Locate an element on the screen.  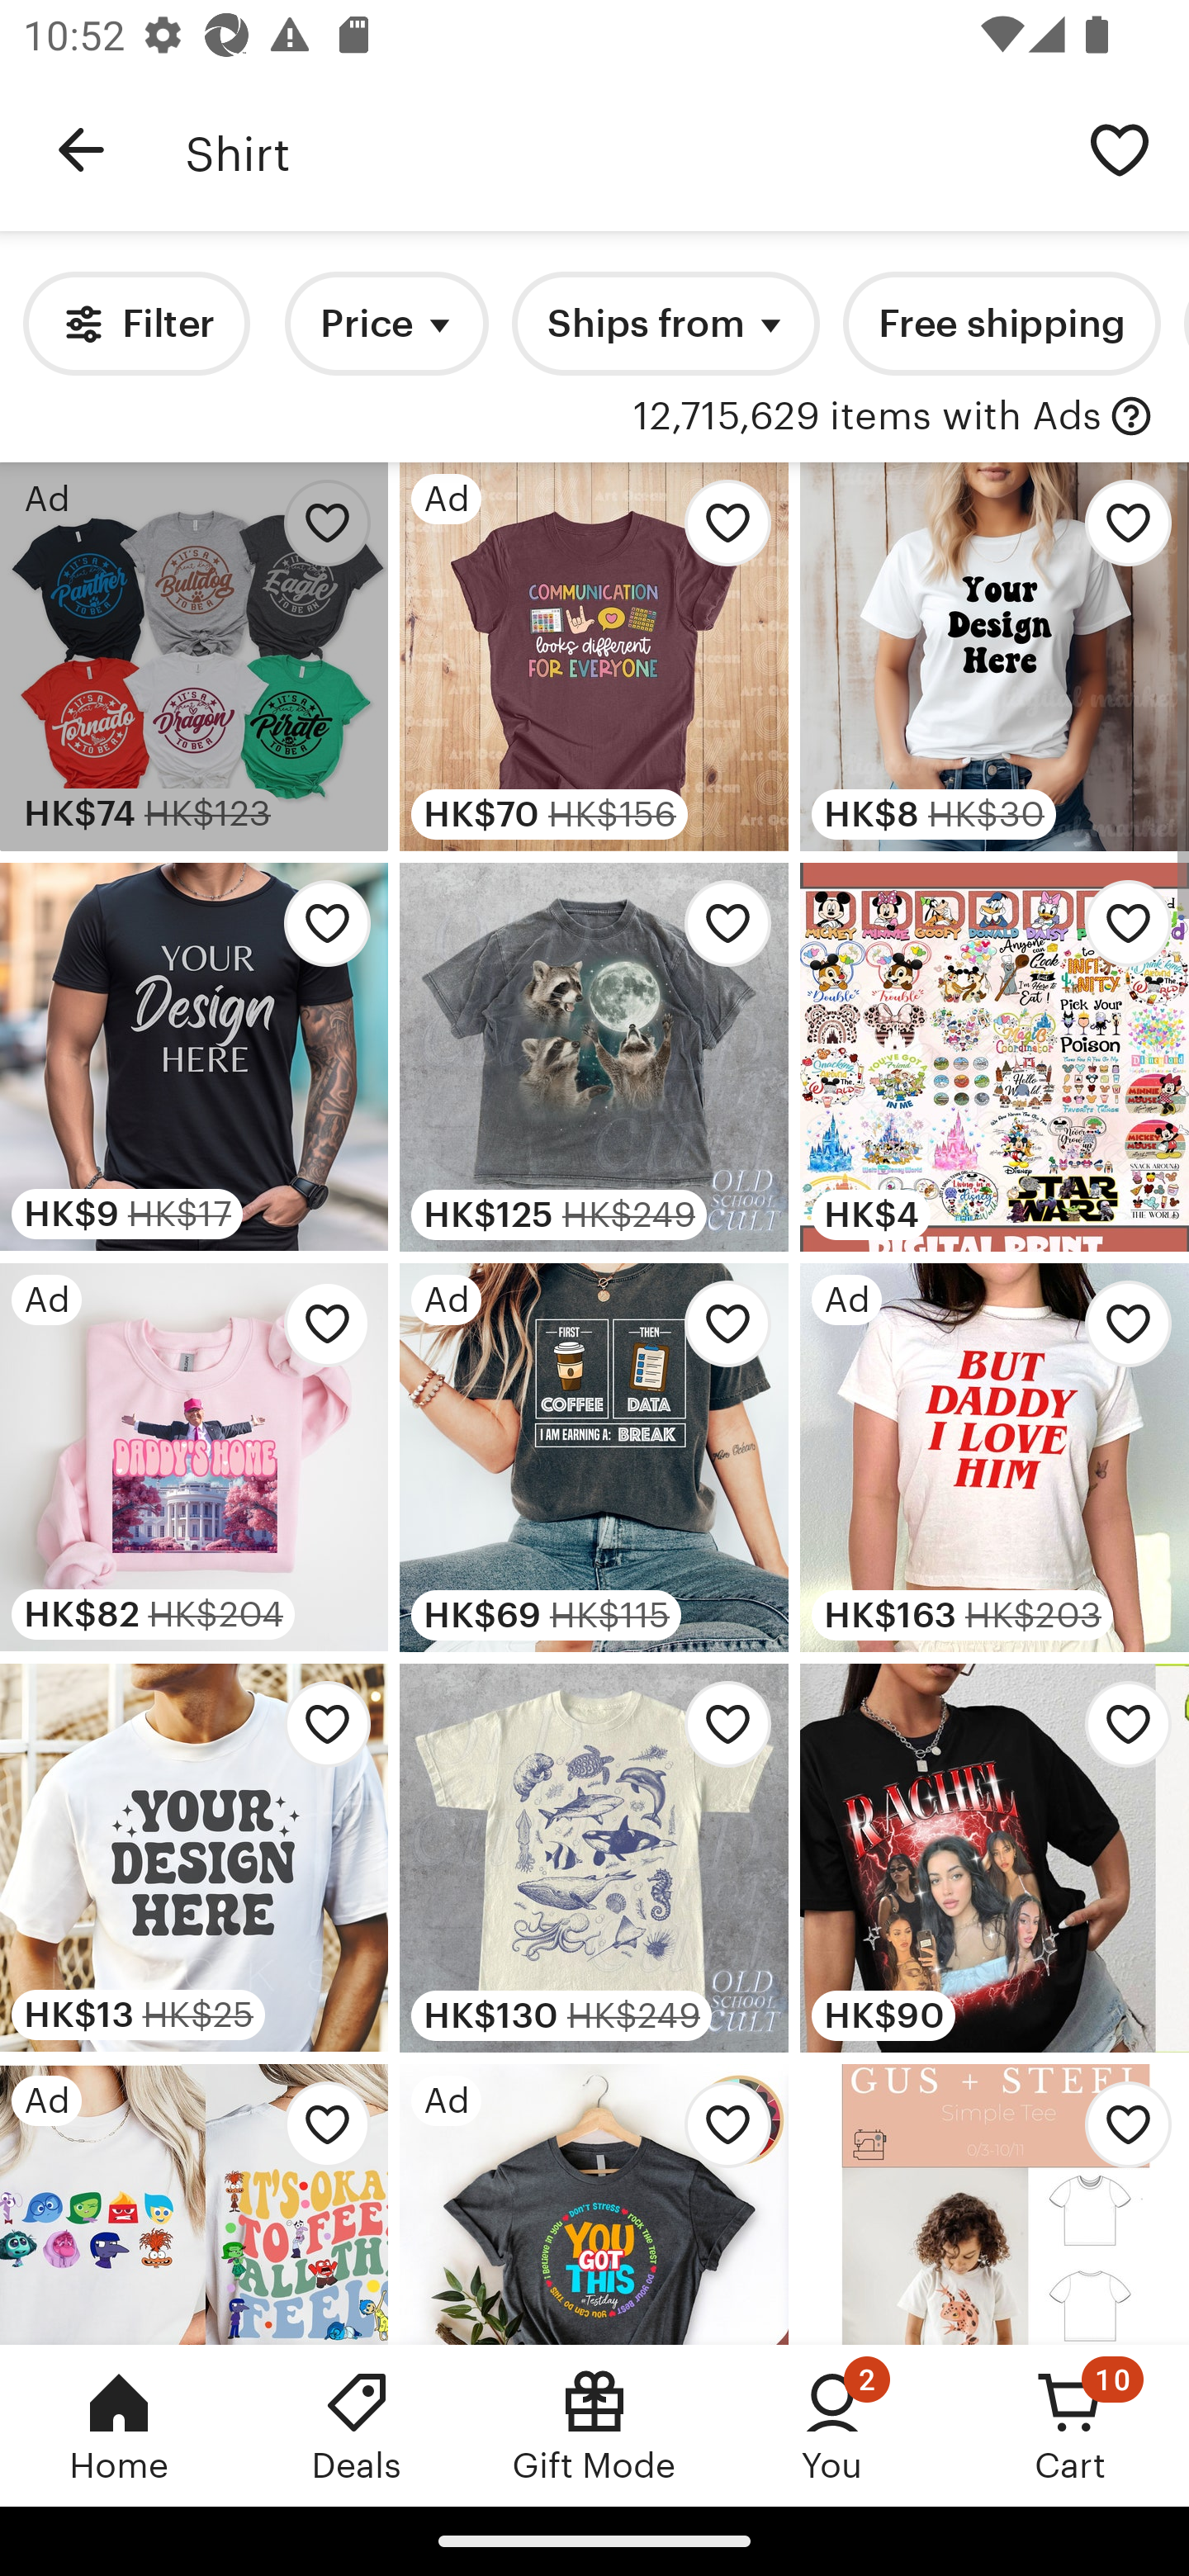
Shirt is located at coordinates (618, 150).